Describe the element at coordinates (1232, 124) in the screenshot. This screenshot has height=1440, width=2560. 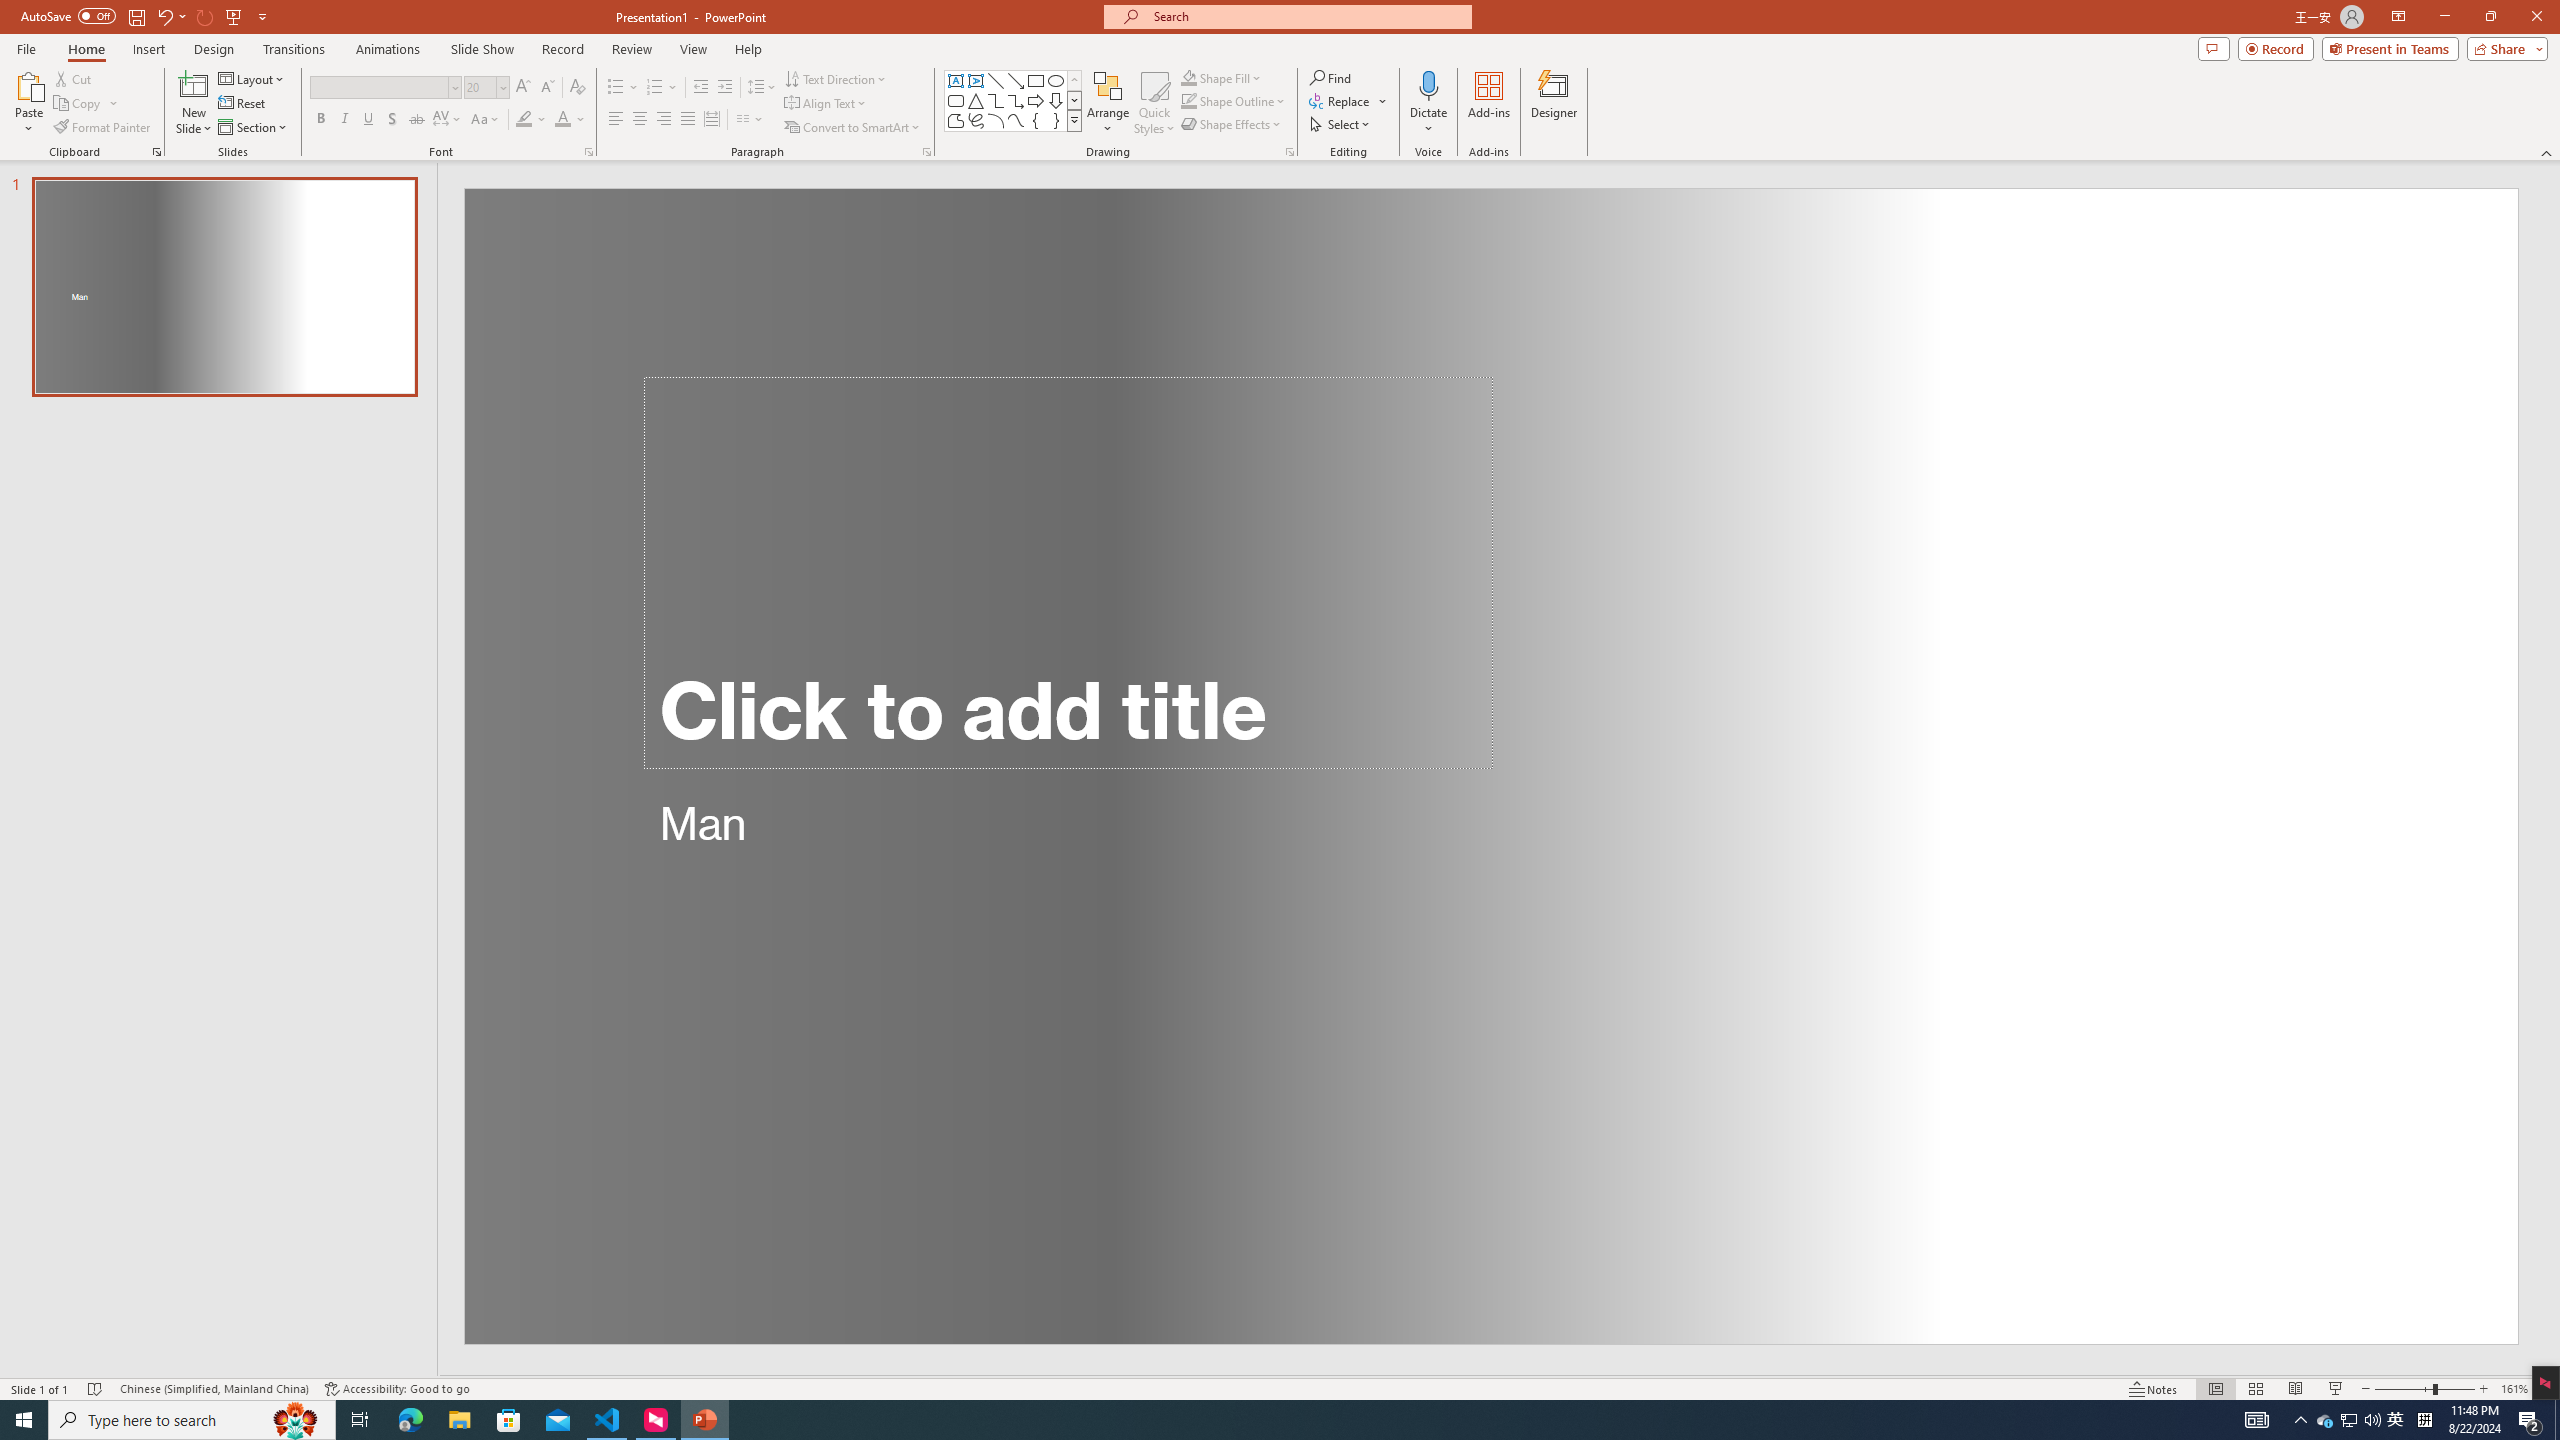
I see `Shape Effects` at that location.